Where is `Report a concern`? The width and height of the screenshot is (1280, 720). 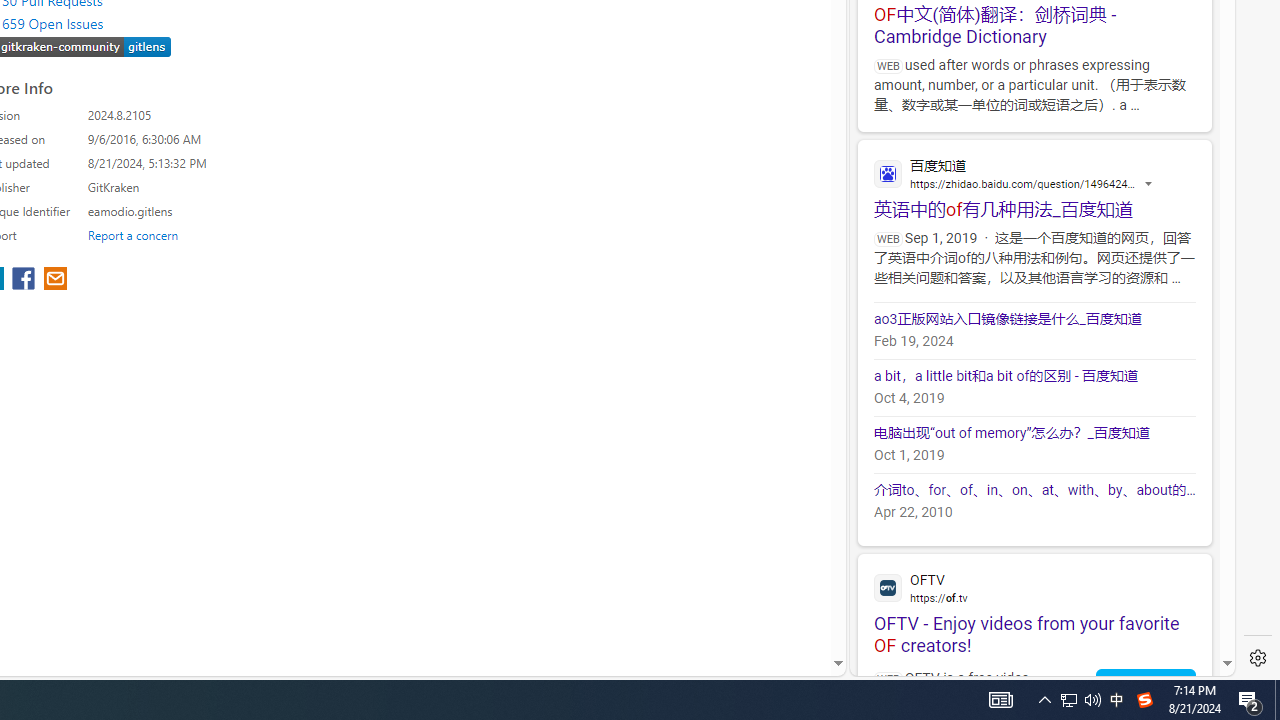 Report a concern is located at coordinates (133, 234).